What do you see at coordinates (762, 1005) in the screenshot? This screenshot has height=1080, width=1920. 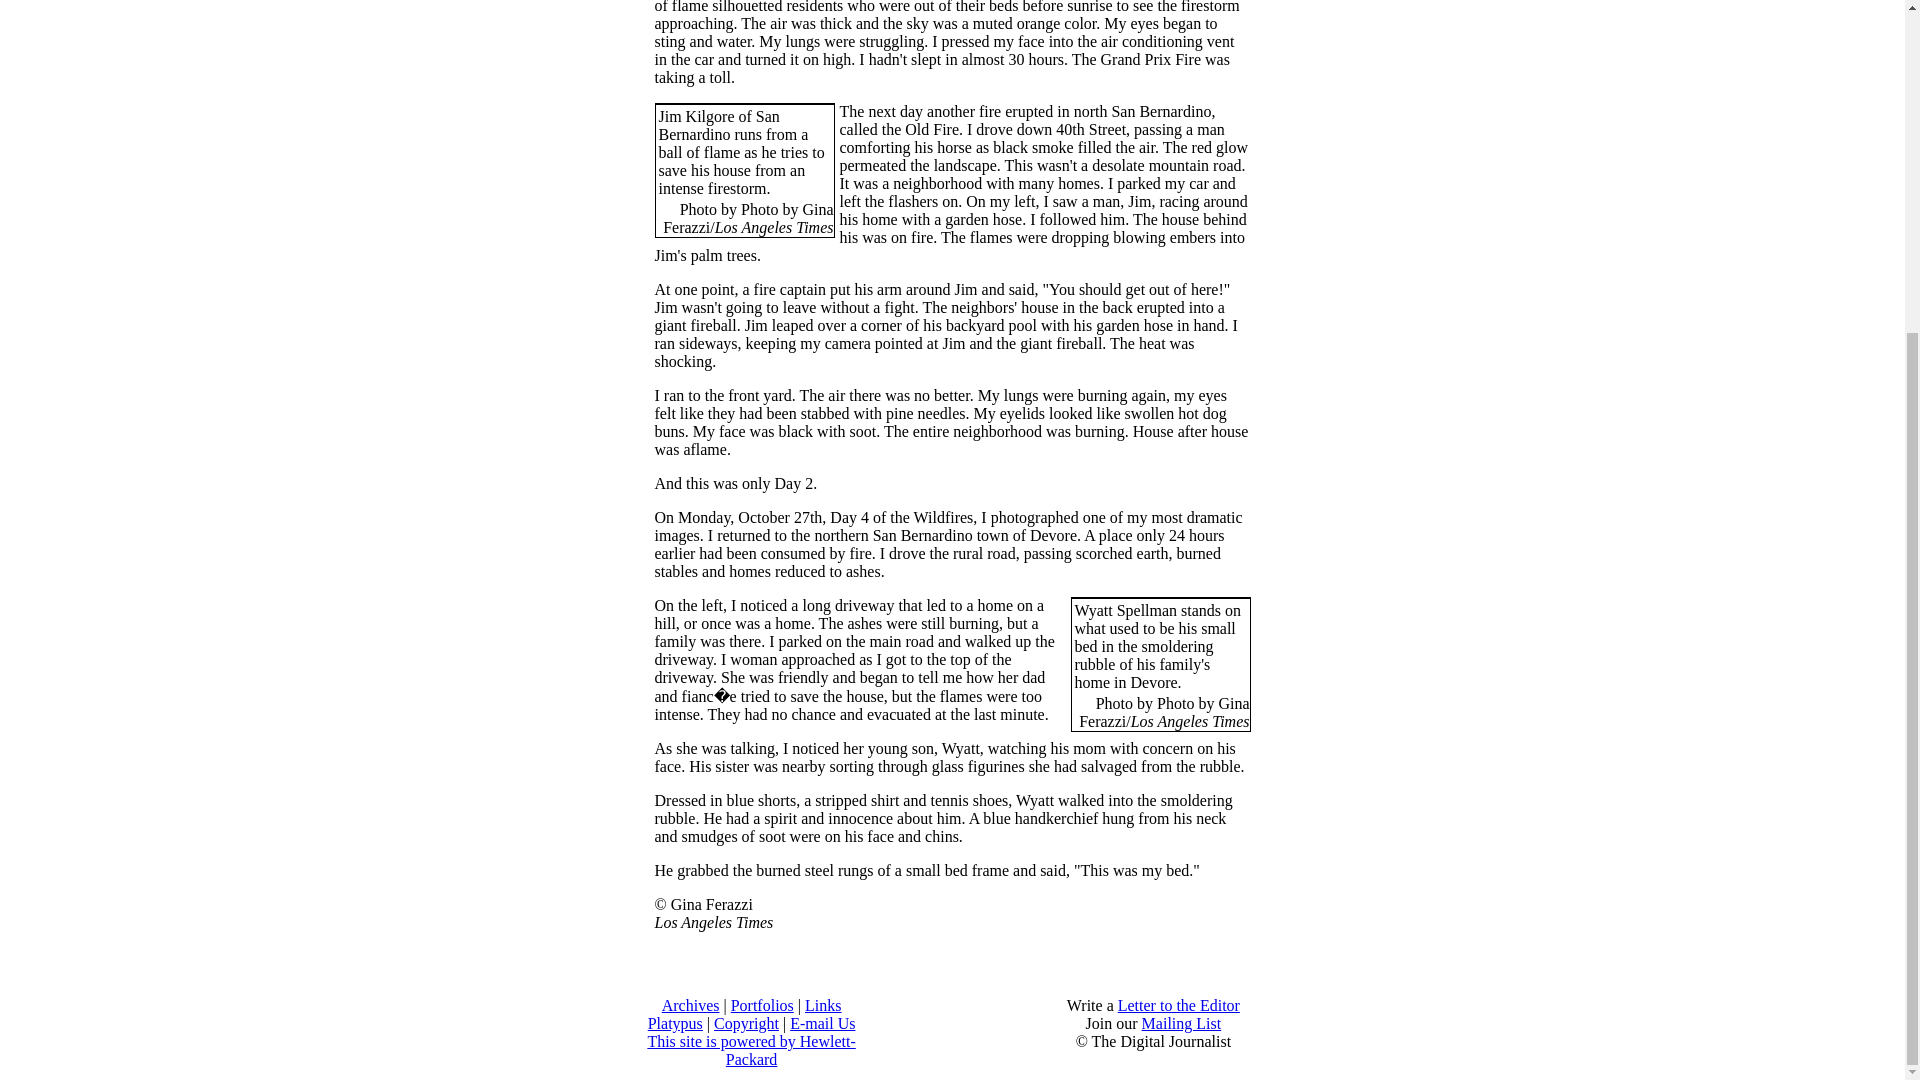 I see `Portfolios` at bounding box center [762, 1005].